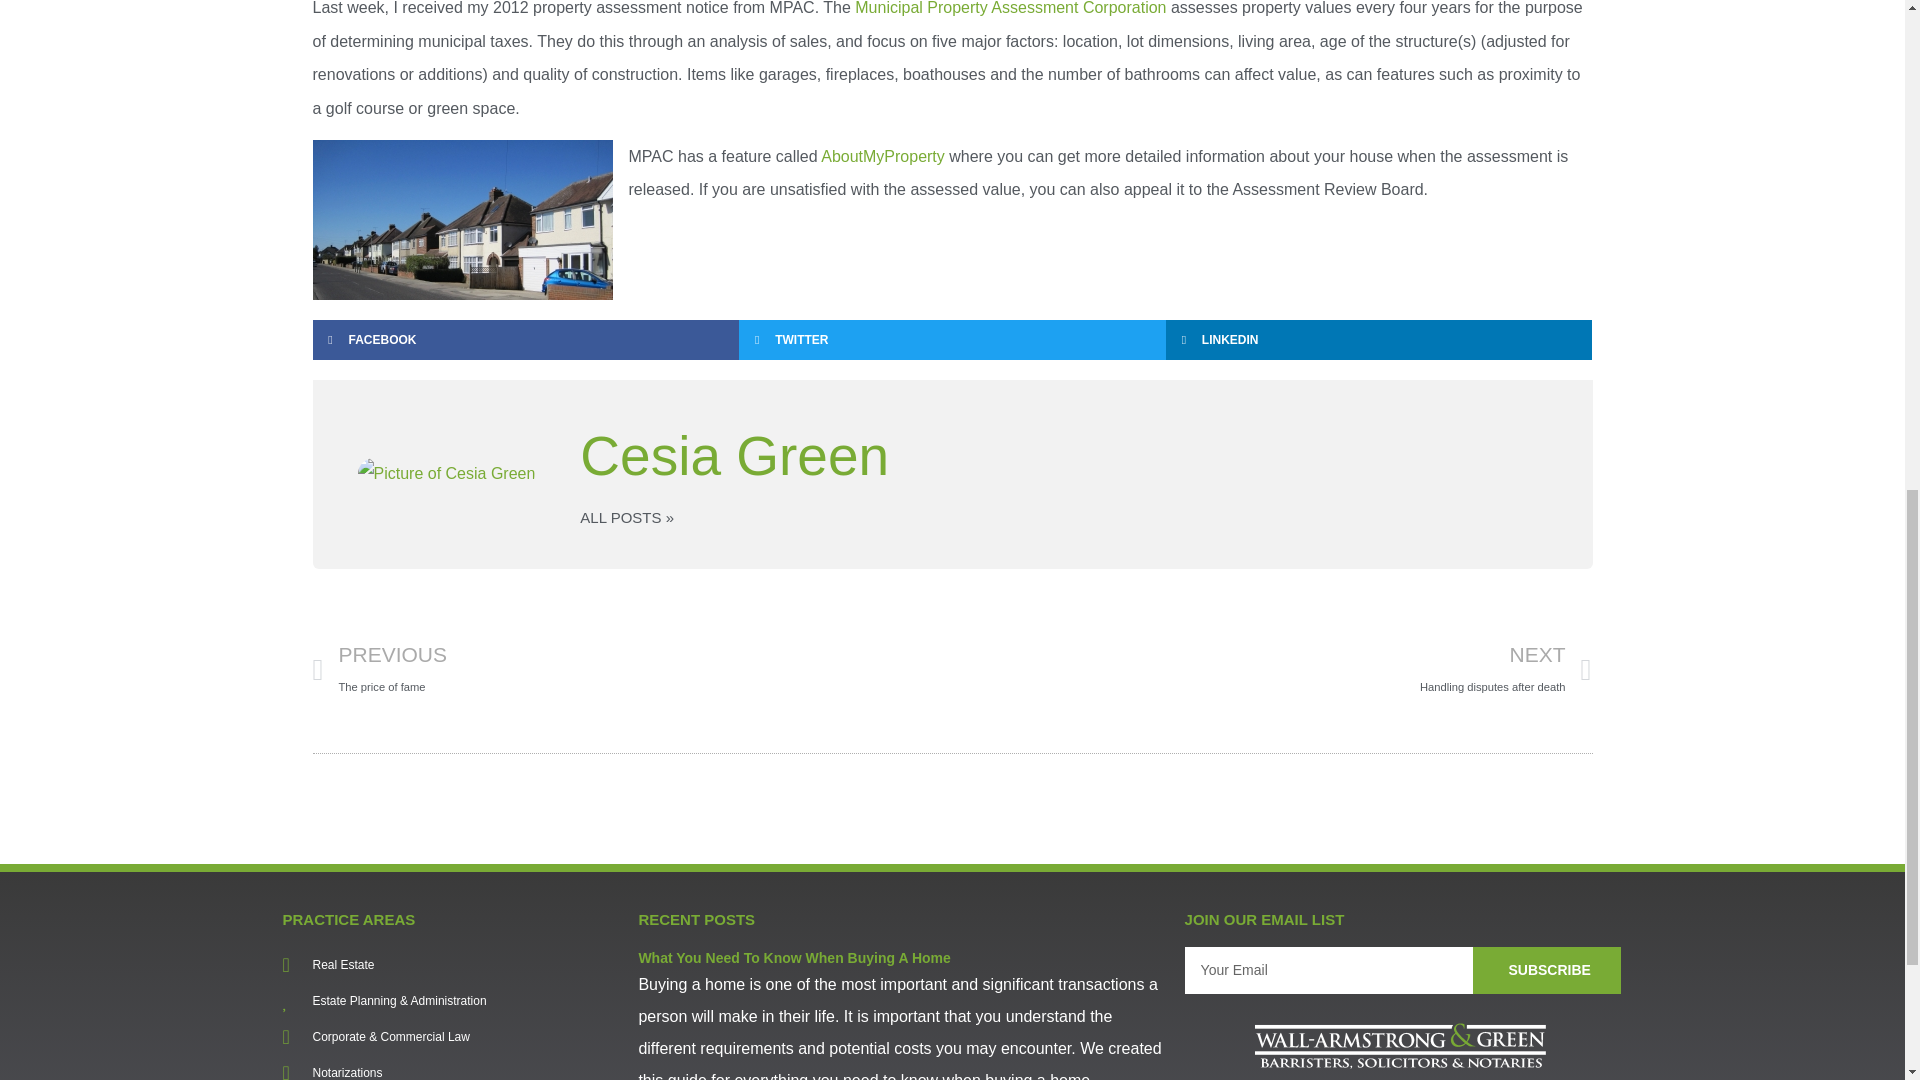 The width and height of the screenshot is (1920, 1080). What do you see at coordinates (882, 156) in the screenshot?
I see `AboutMyProperty` at bounding box center [882, 156].